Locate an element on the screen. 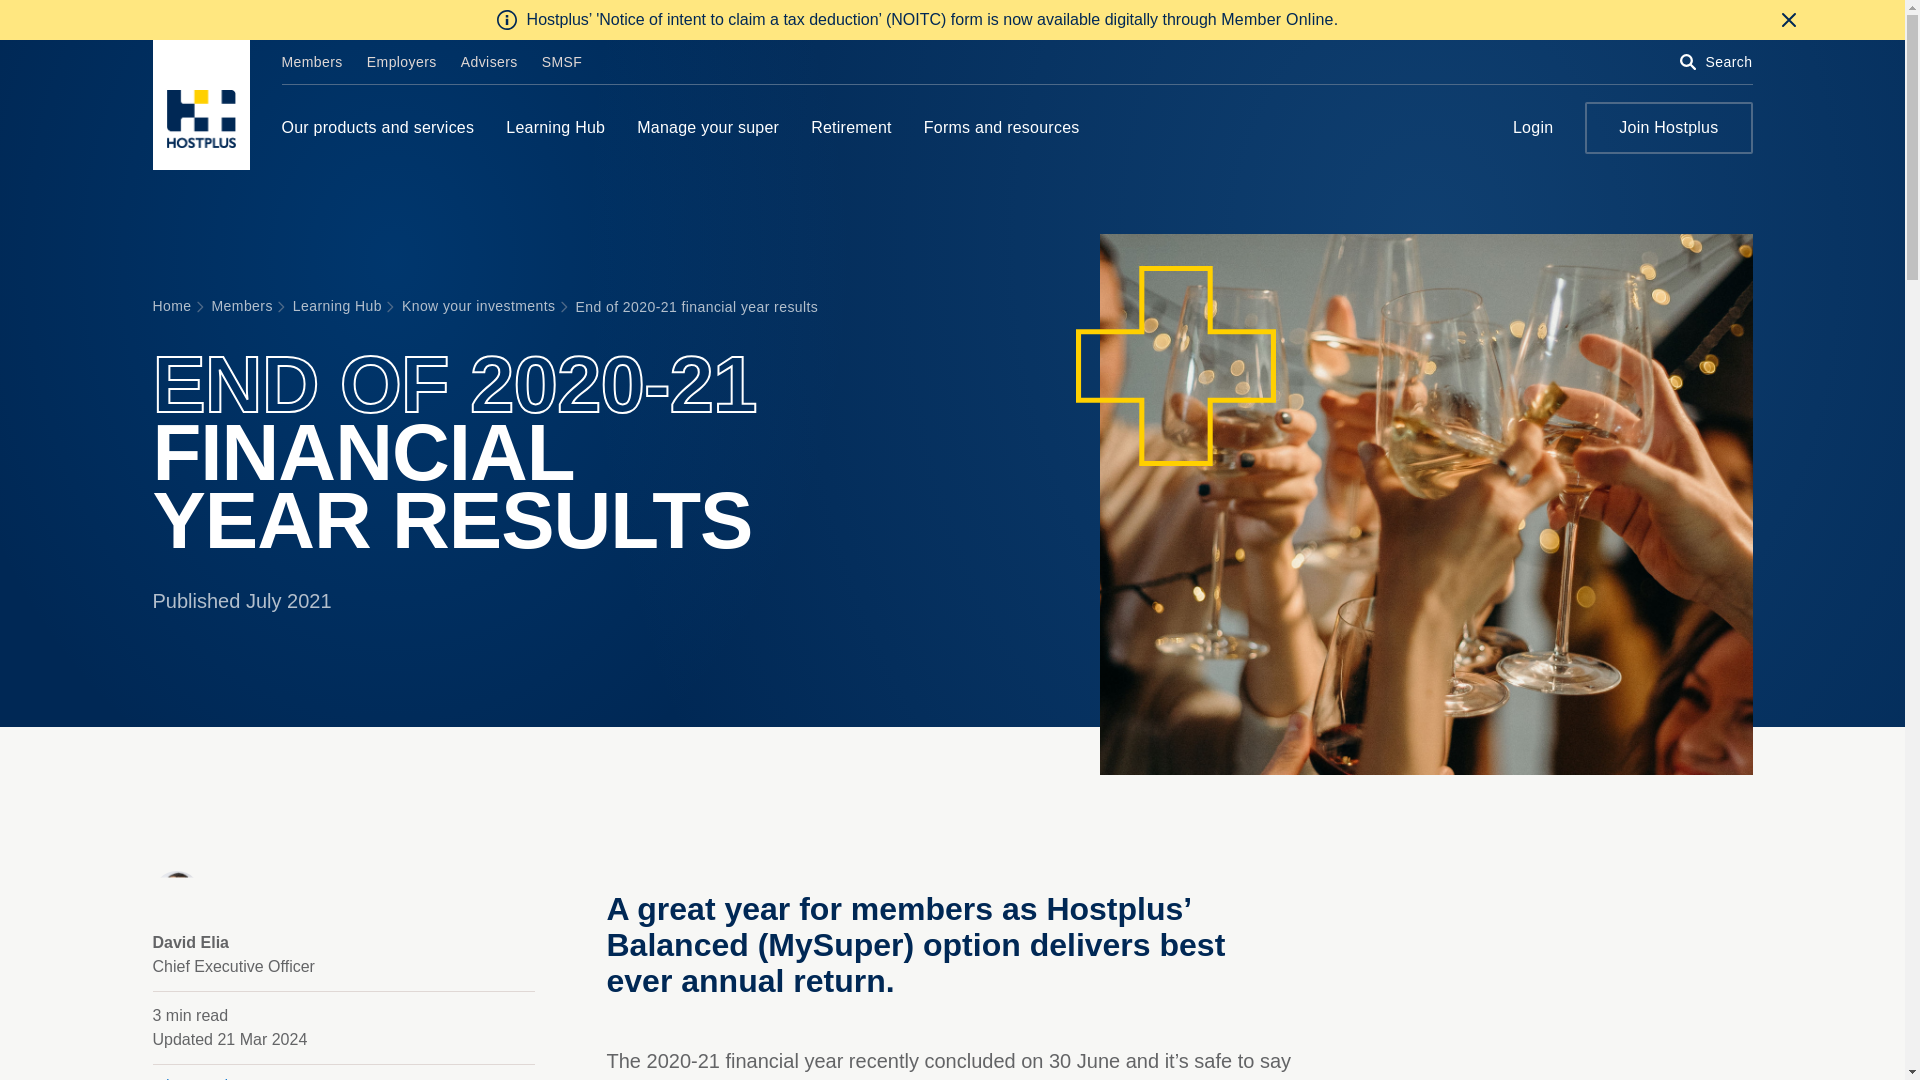 This screenshot has width=1920, height=1080. Retirement is located at coordinates (851, 126).